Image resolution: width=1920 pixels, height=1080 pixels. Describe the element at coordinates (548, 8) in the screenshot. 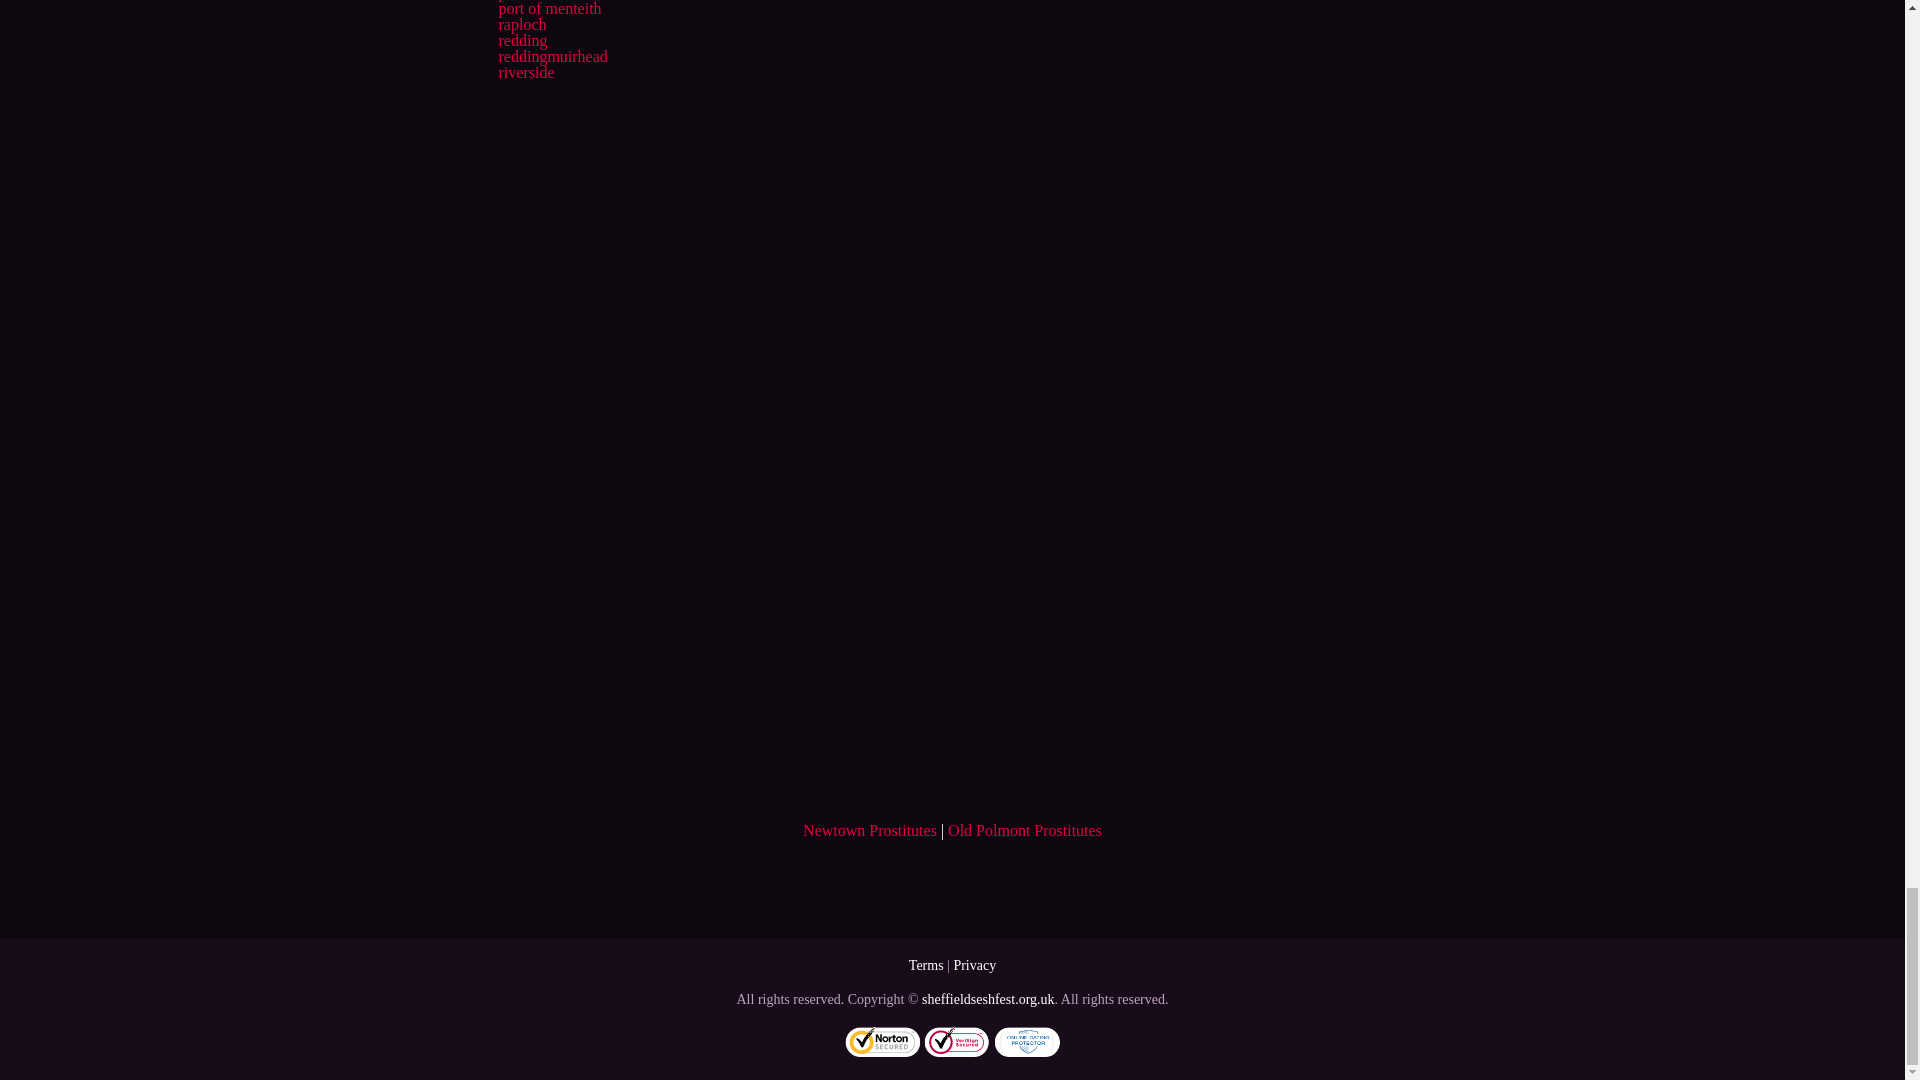

I see `port of menteith` at that location.